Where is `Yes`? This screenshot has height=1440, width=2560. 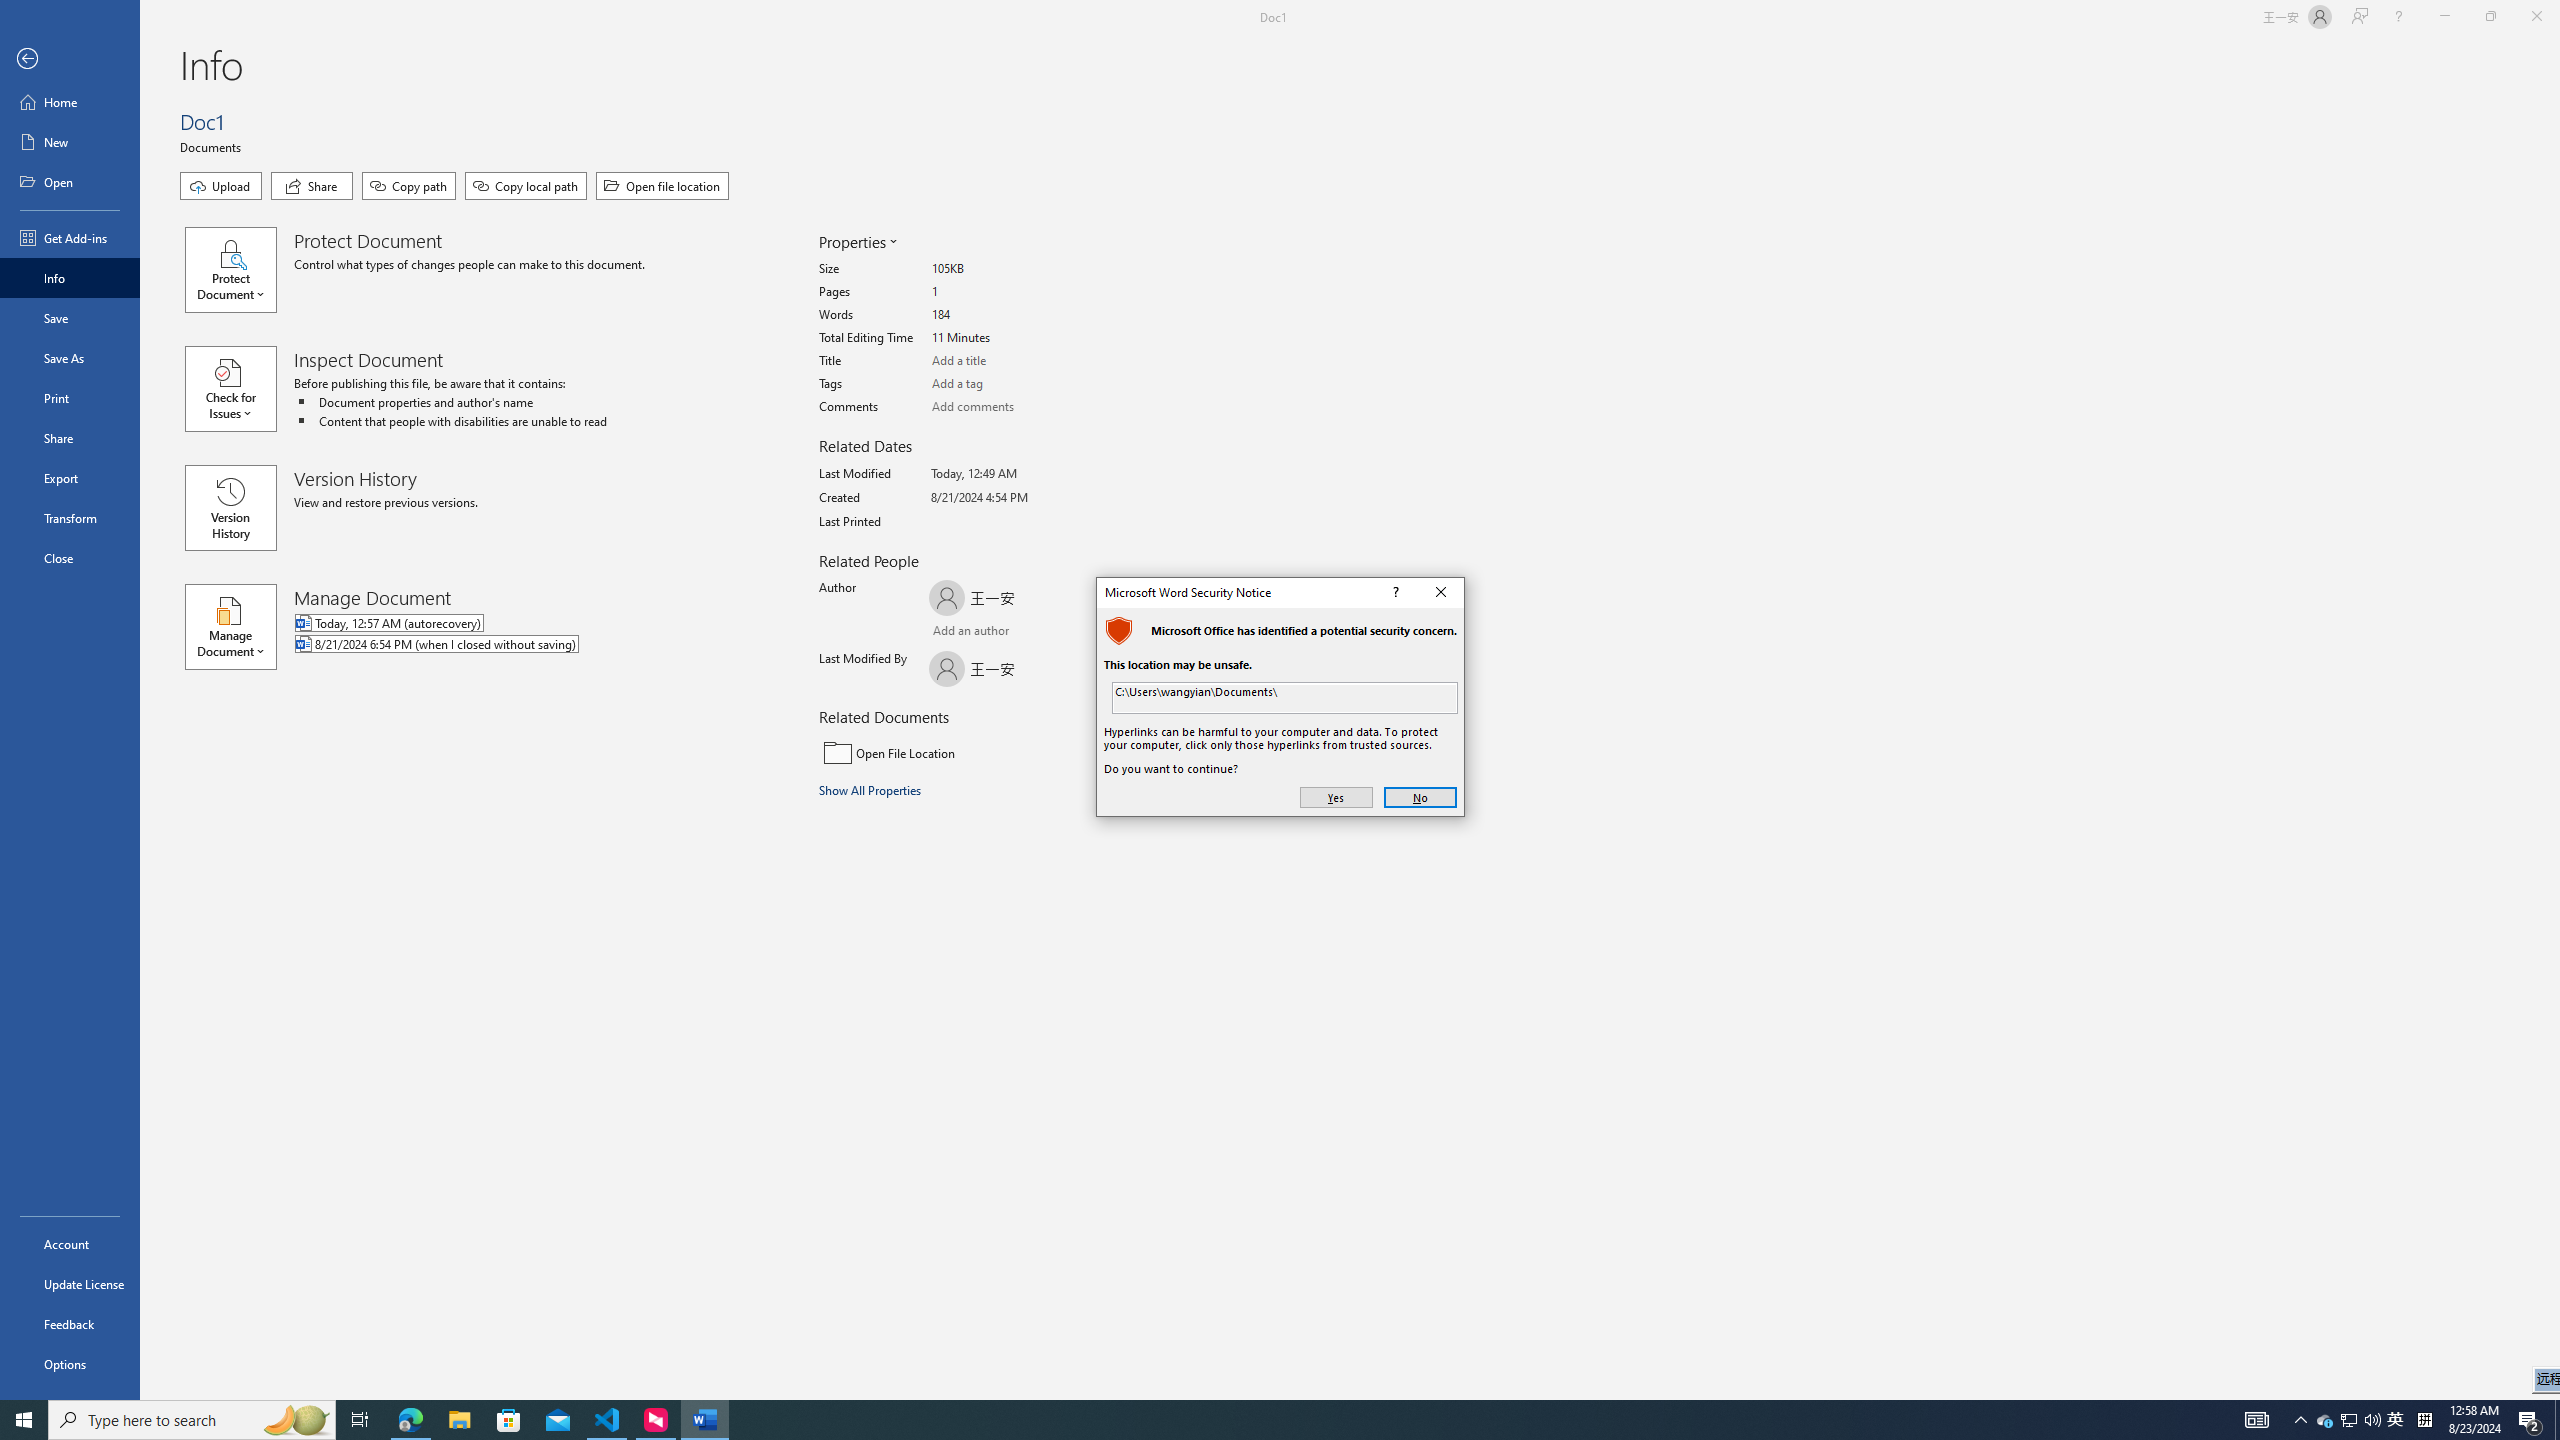 Yes is located at coordinates (1336, 798).